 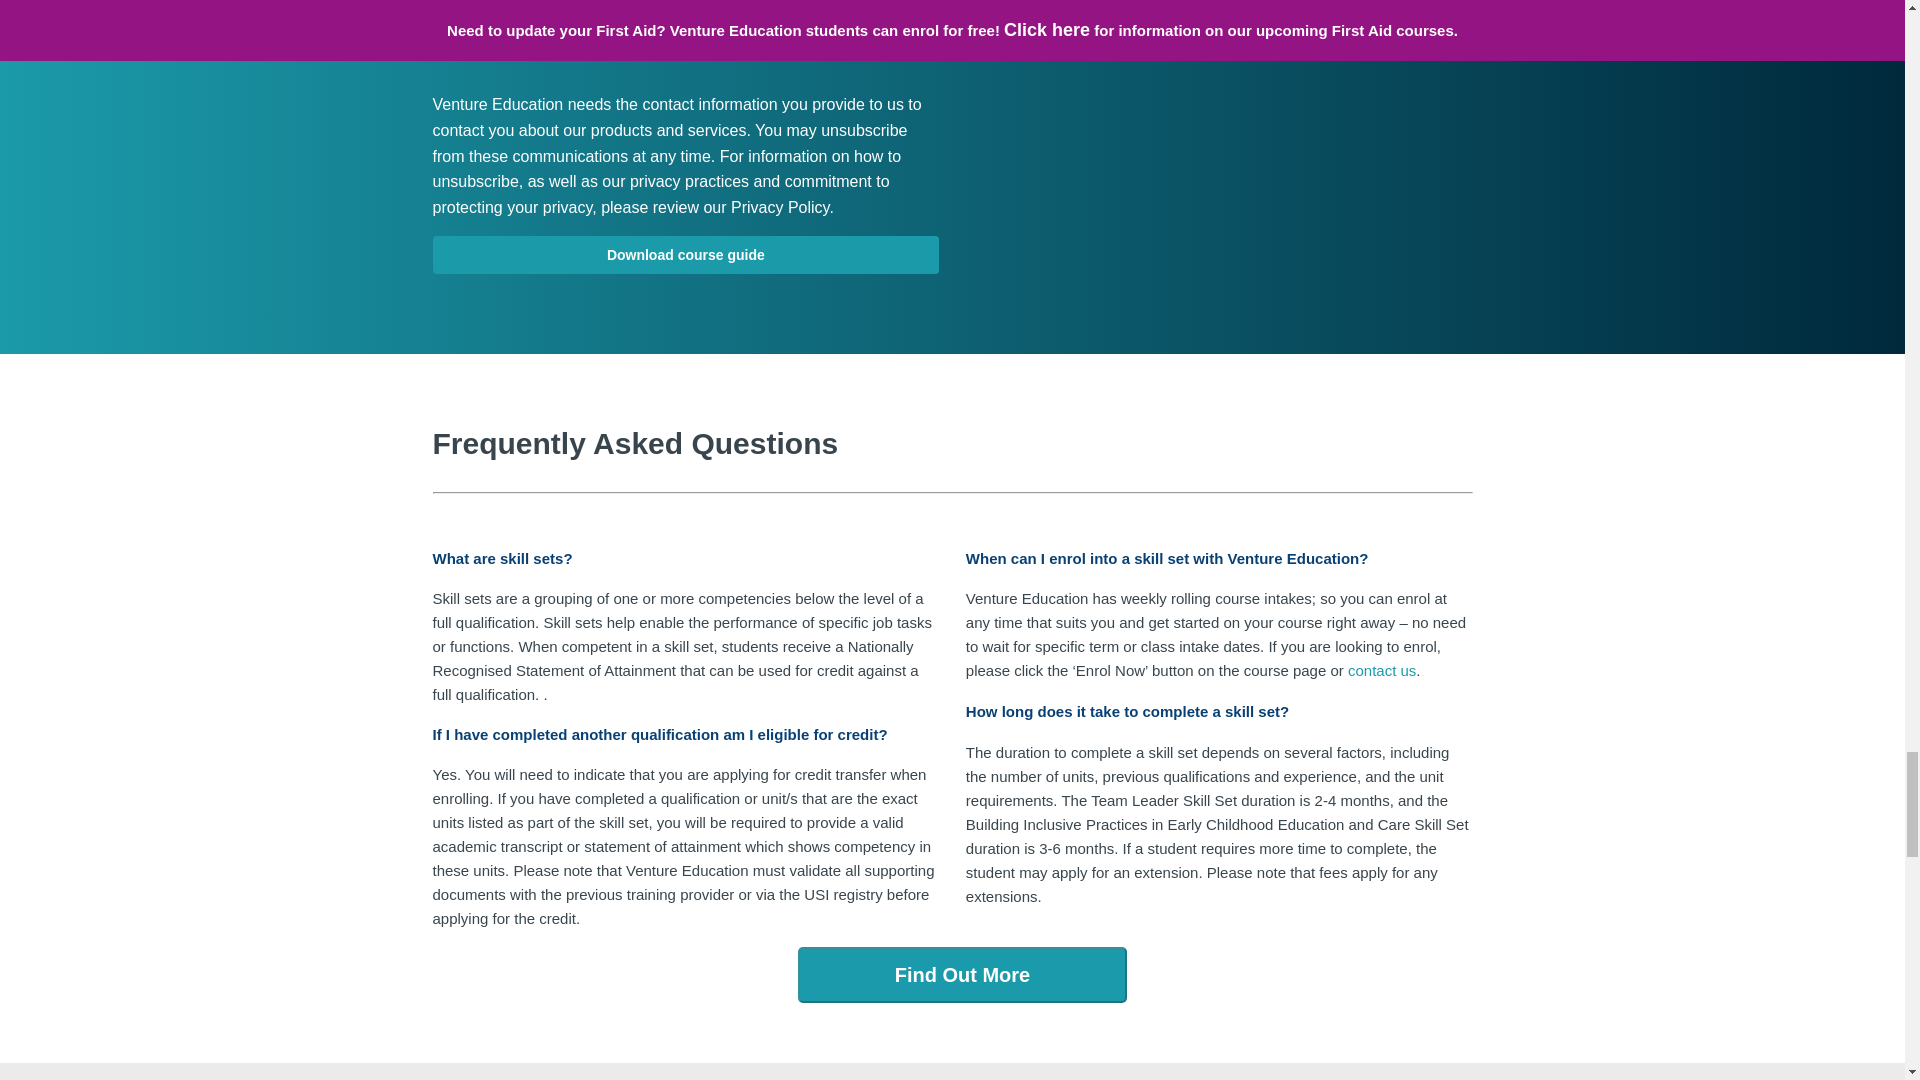 I want to click on Find Out More, so click(x=957, y=976).